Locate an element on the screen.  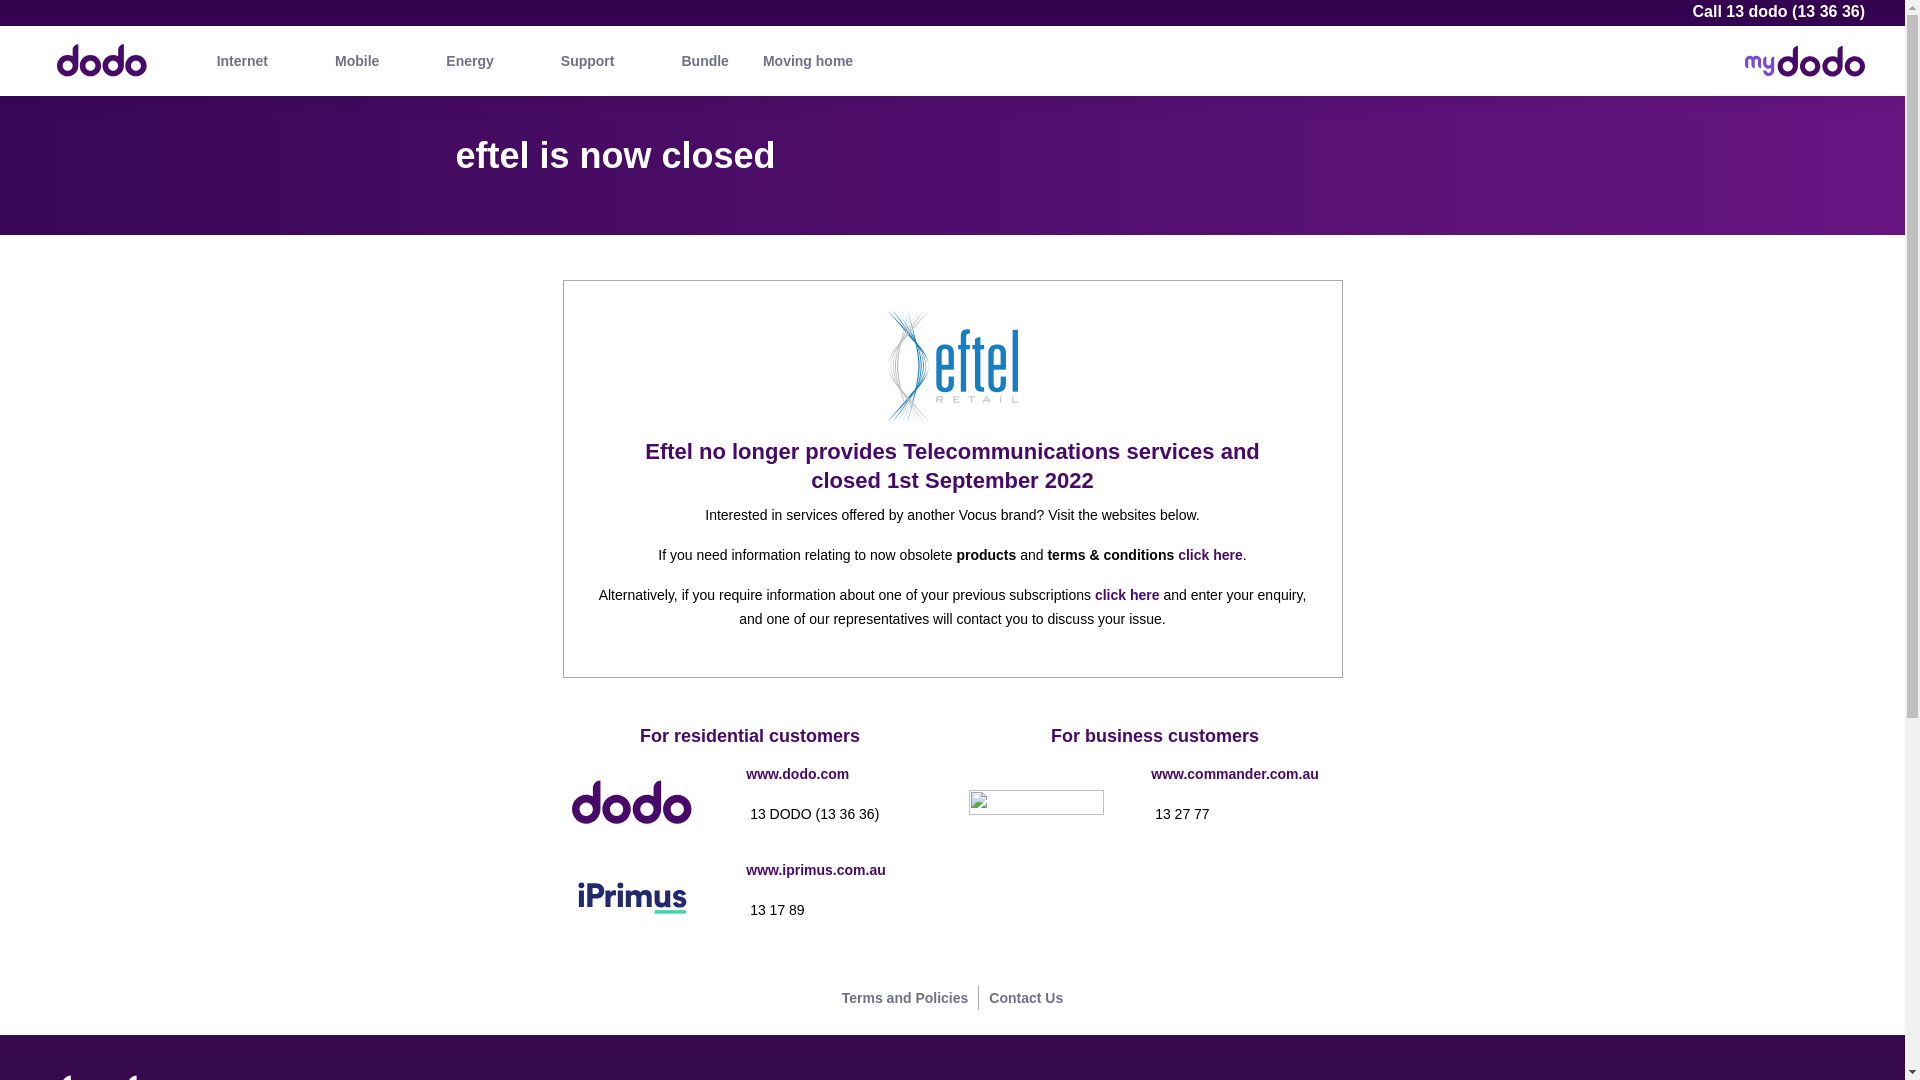
www.dodo.com is located at coordinates (798, 774).